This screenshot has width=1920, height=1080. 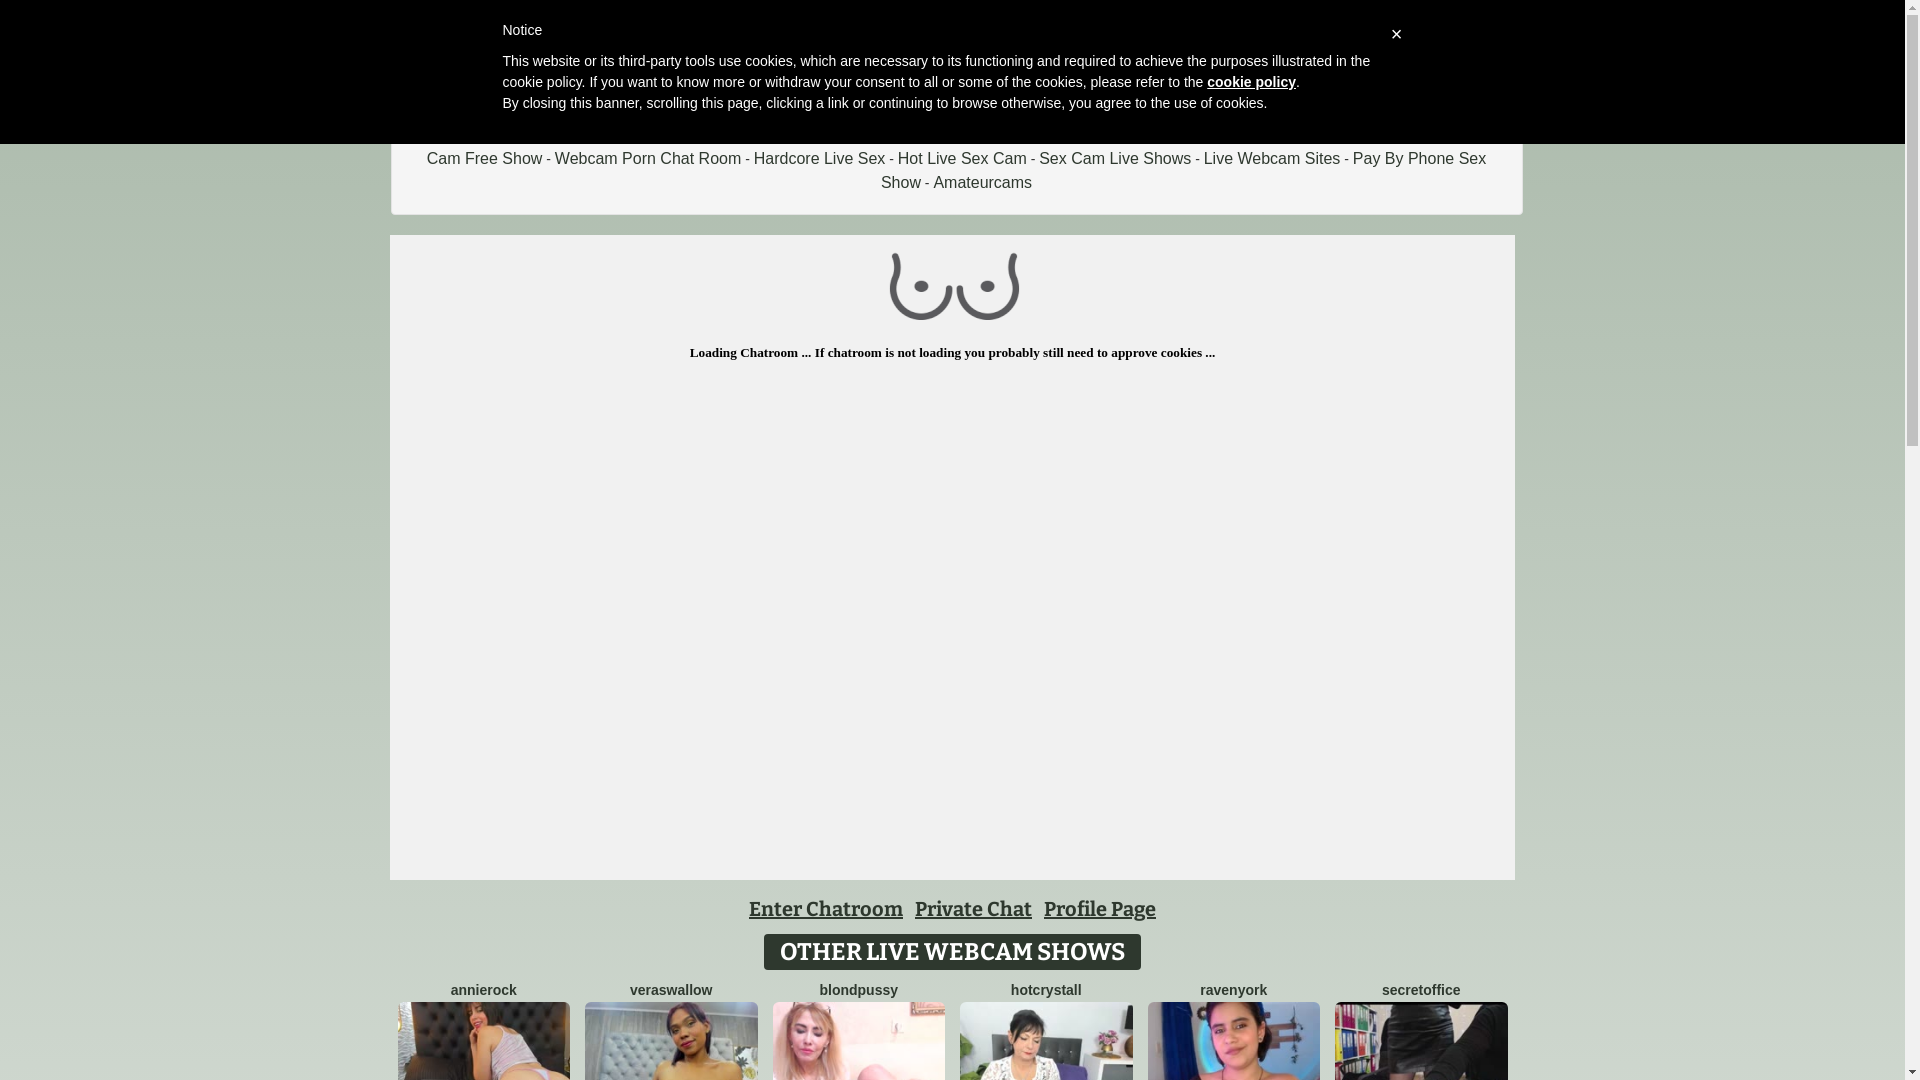 What do you see at coordinates (1176, 134) in the screenshot?
I see `Sexshow Live` at bounding box center [1176, 134].